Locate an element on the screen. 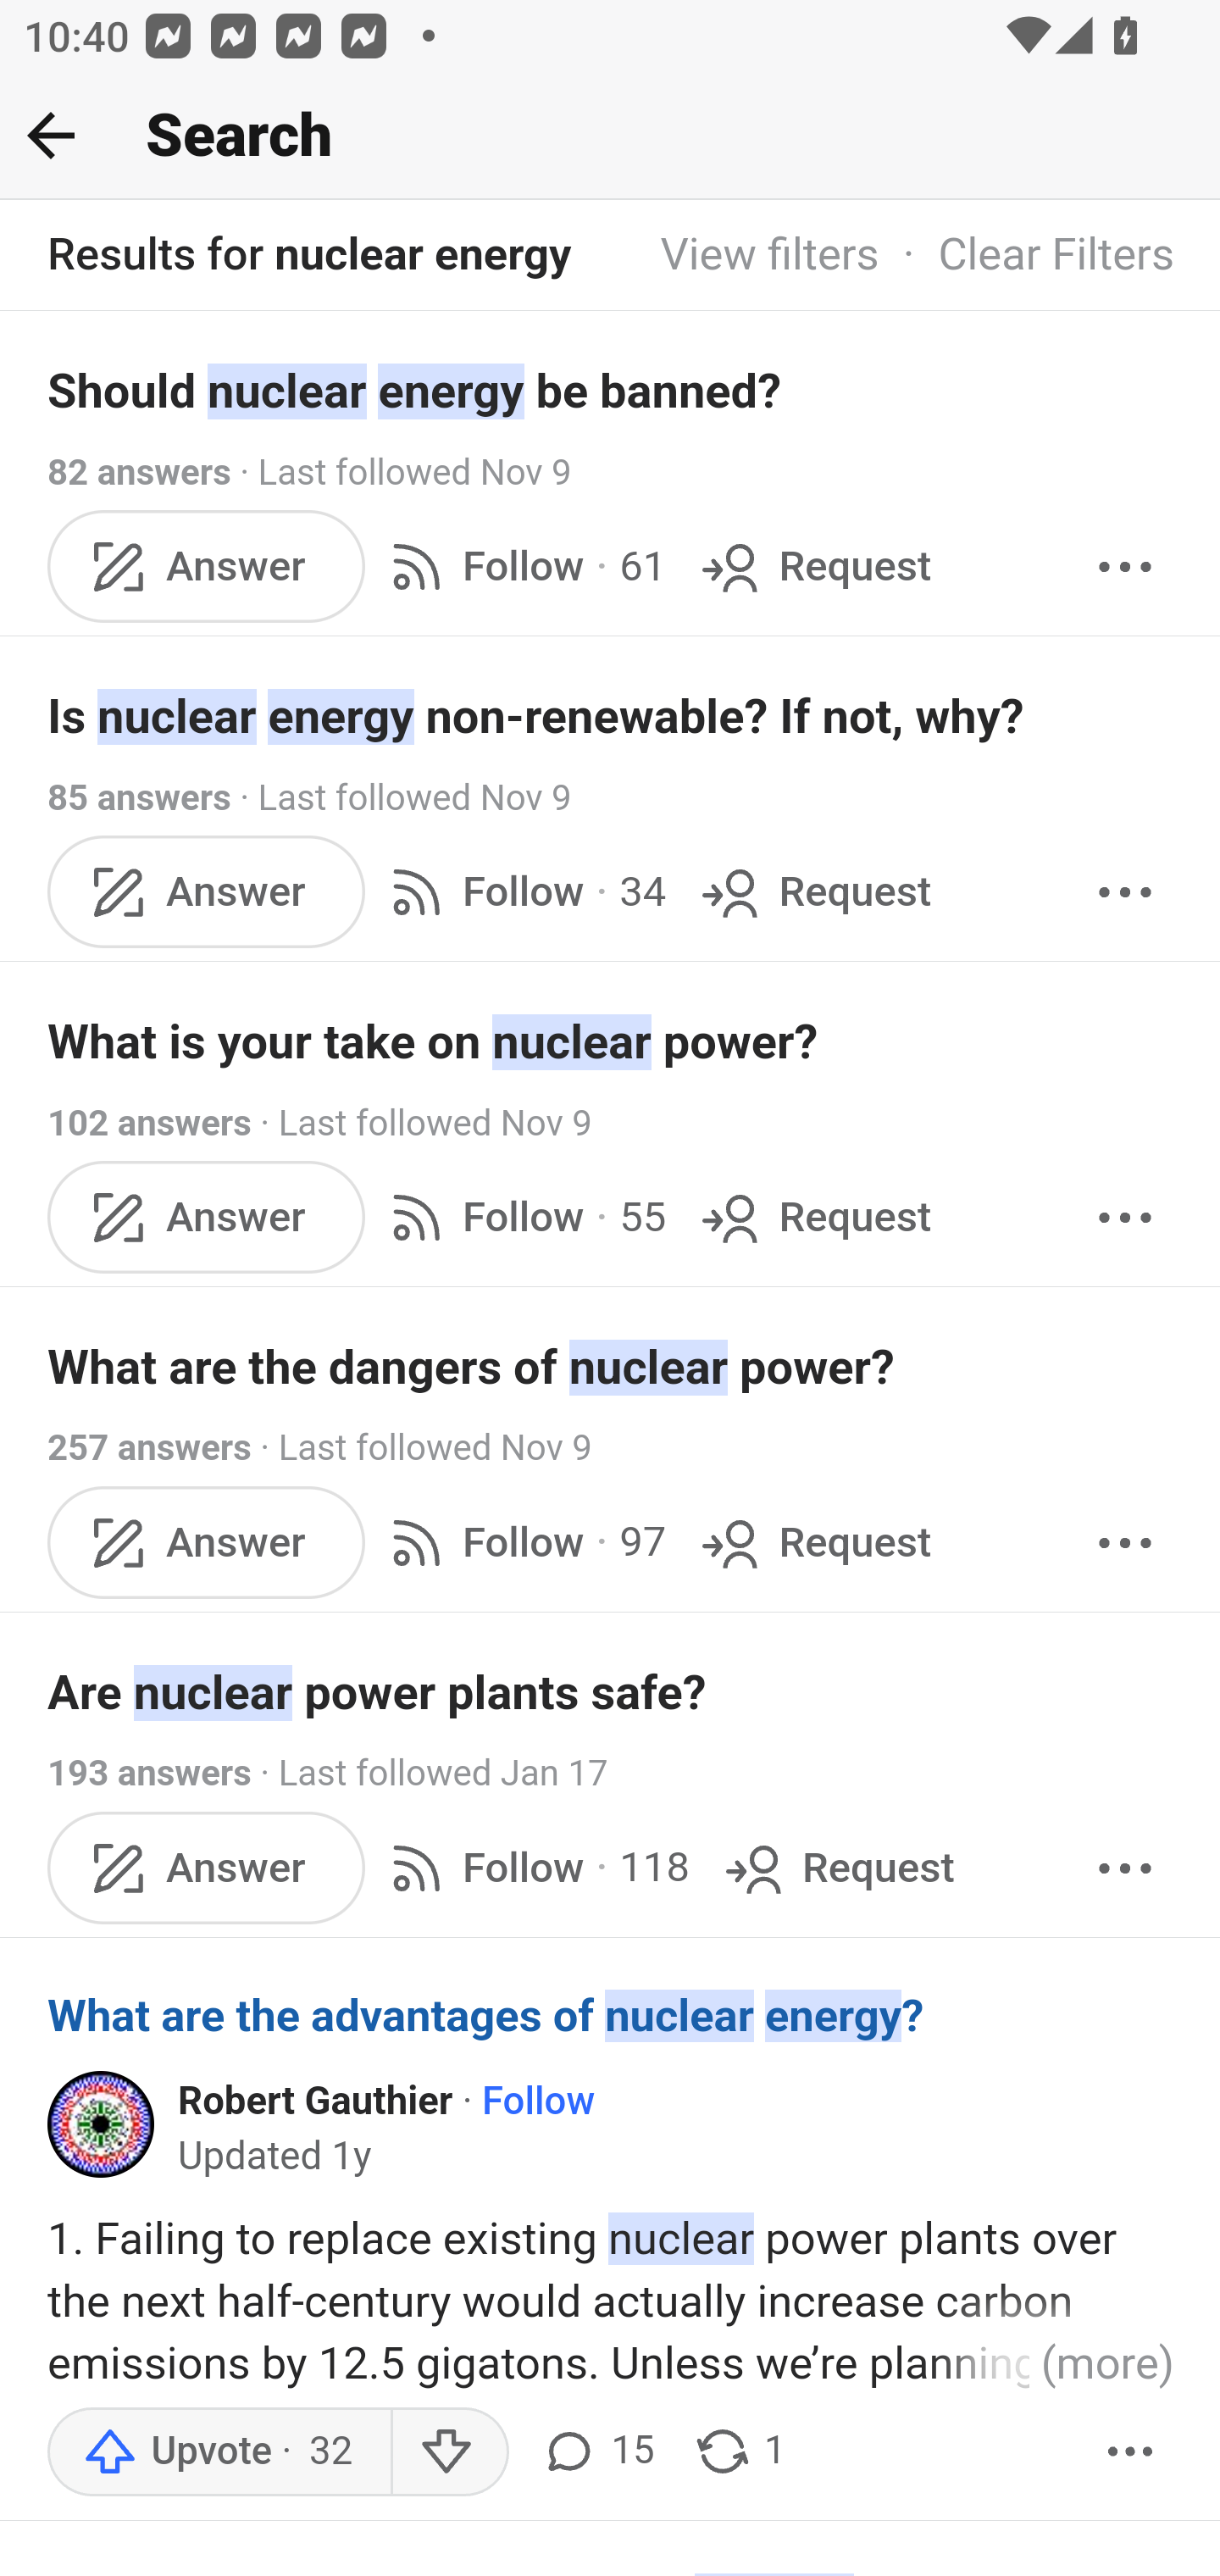 The image size is (1220, 2576). What is your take on nuclear power? is located at coordinates (612, 1041).